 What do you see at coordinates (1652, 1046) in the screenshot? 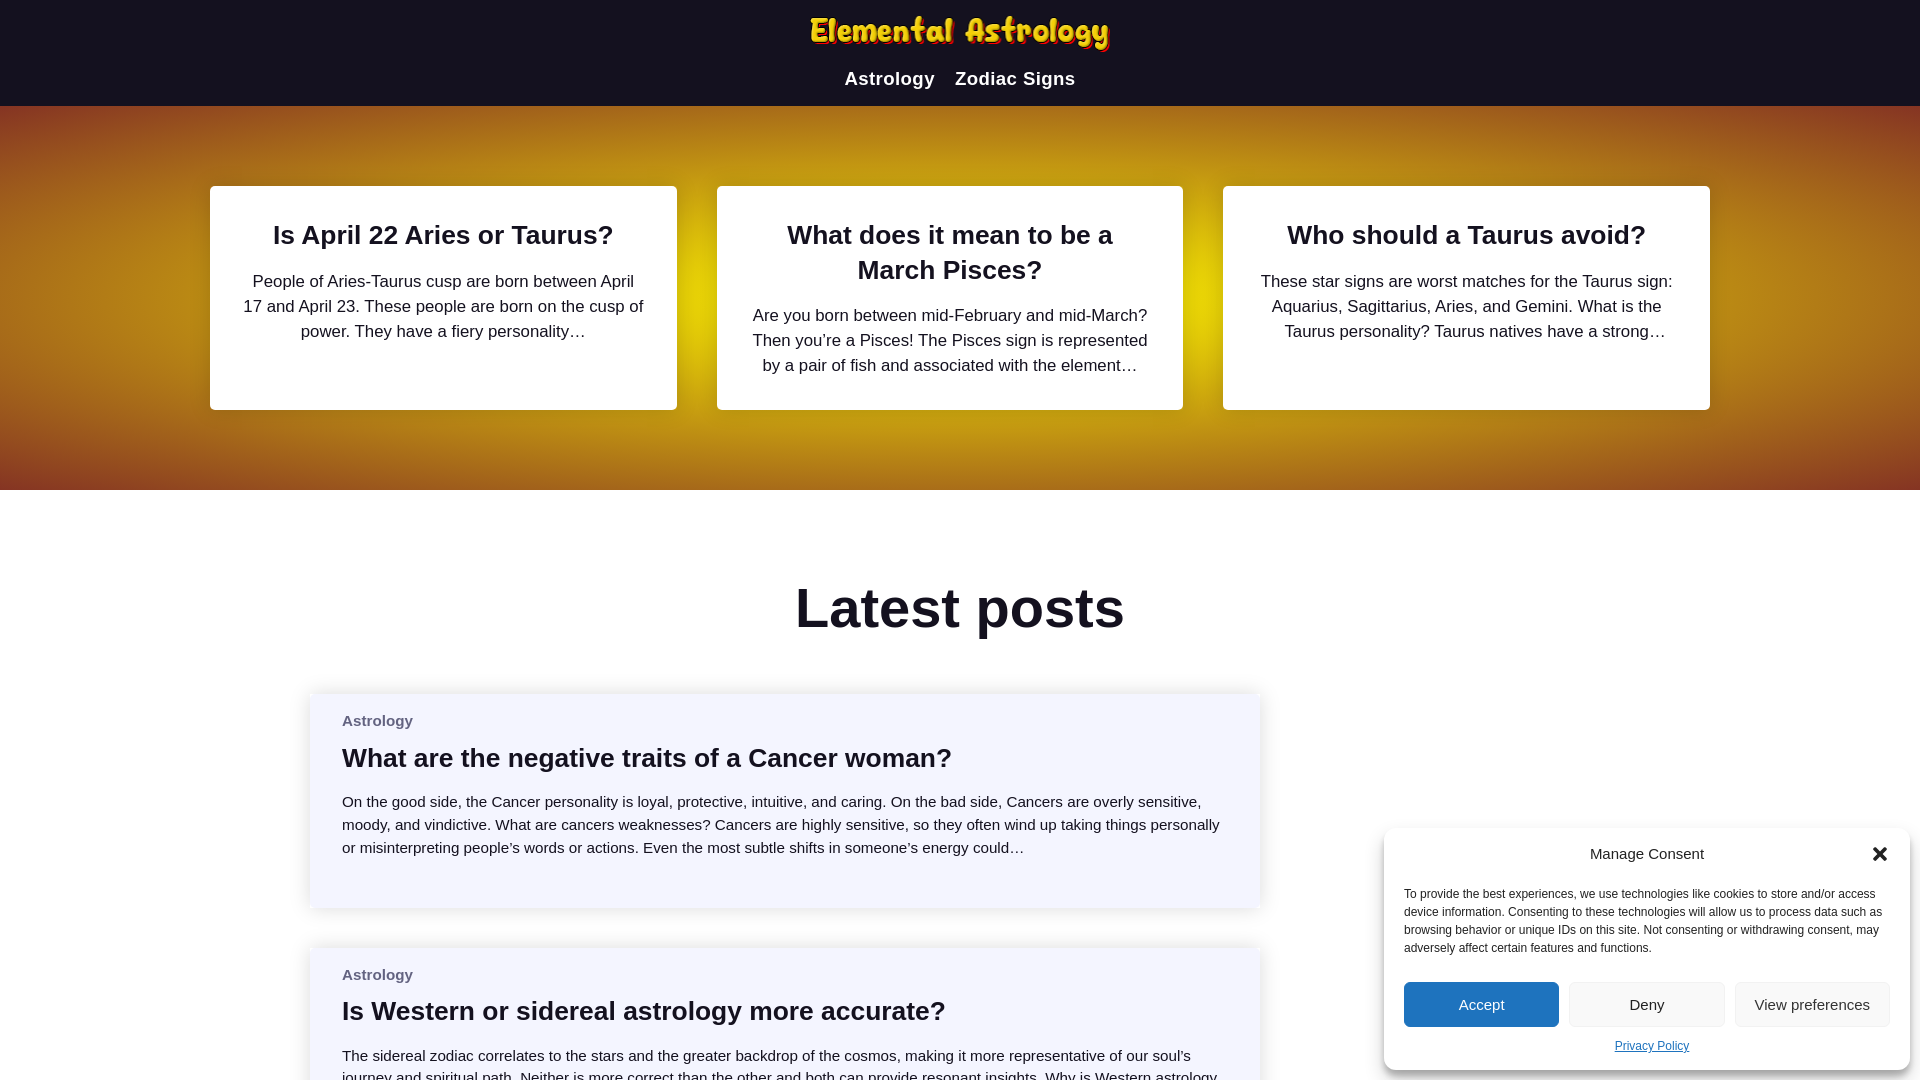
I see `Privacy Policy` at bounding box center [1652, 1046].